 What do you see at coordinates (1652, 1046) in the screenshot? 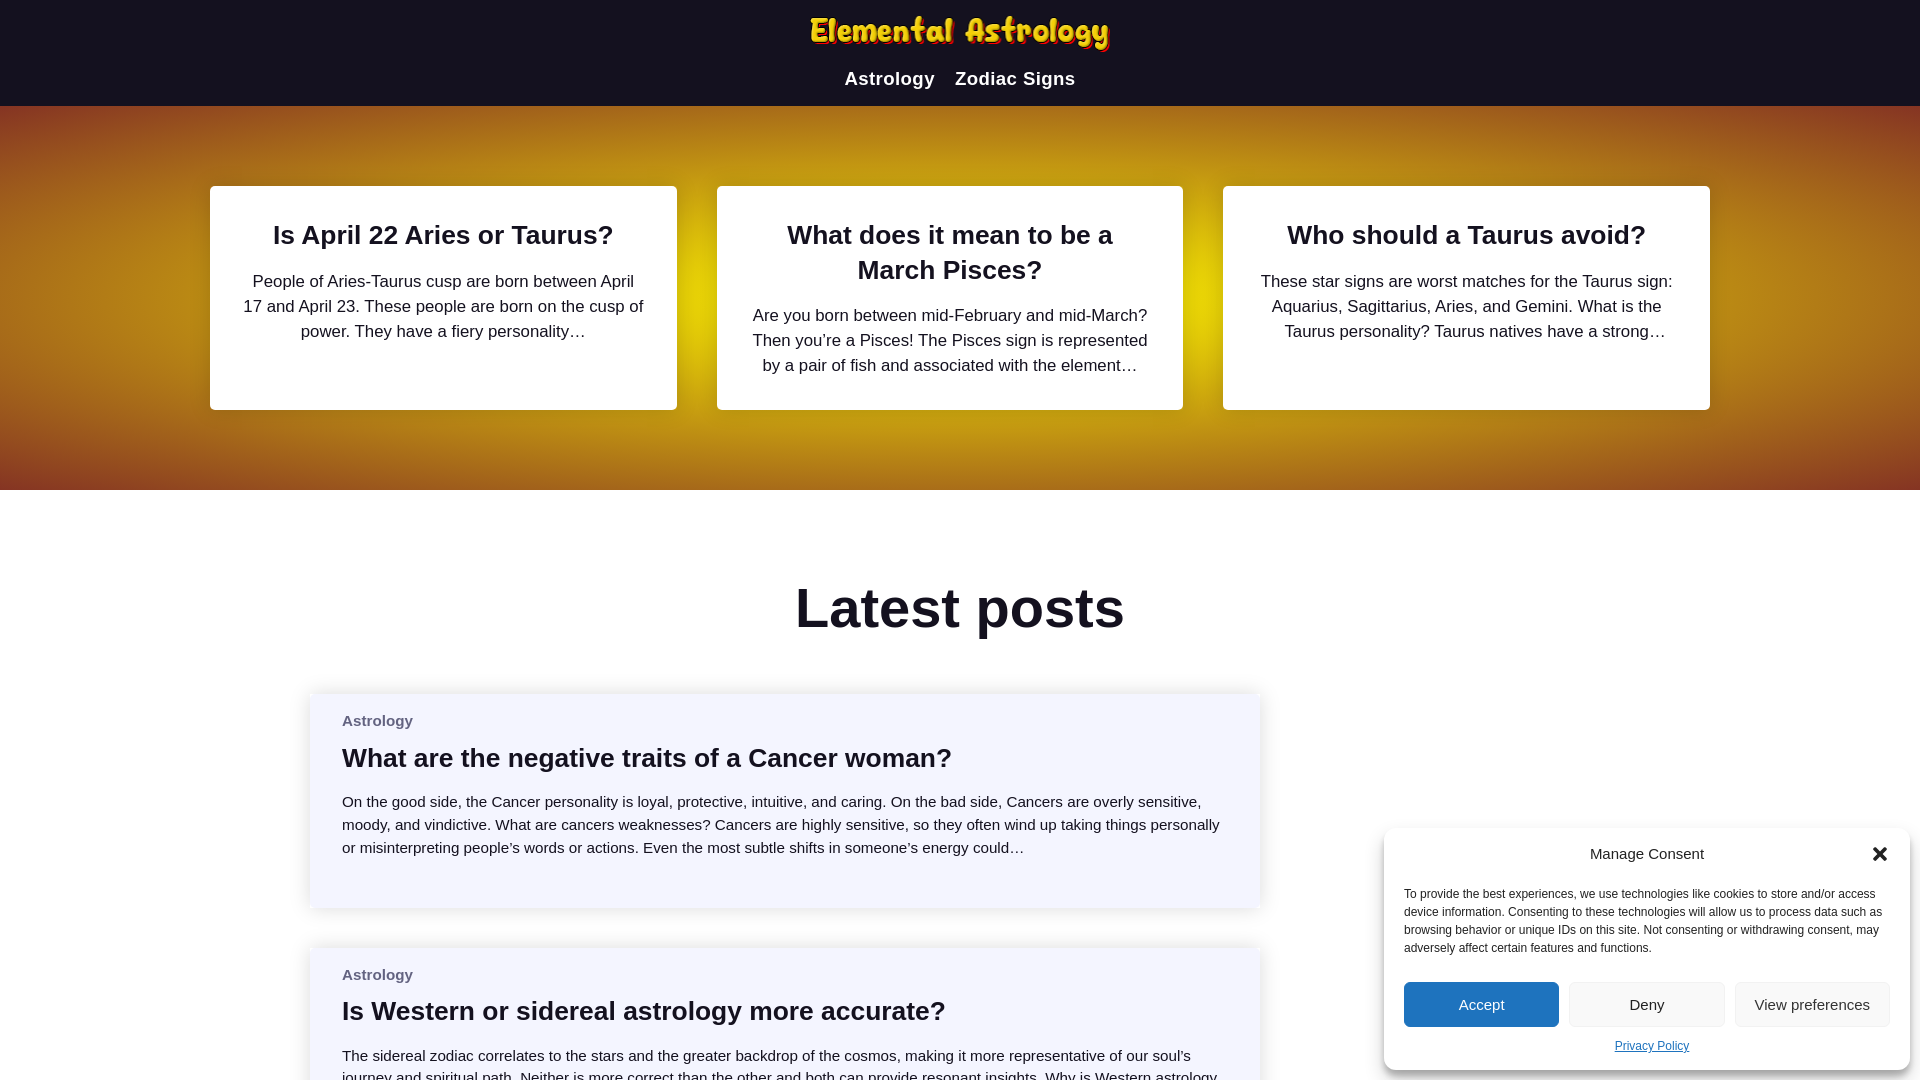
I see `Privacy Policy` at bounding box center [1652, 1046].